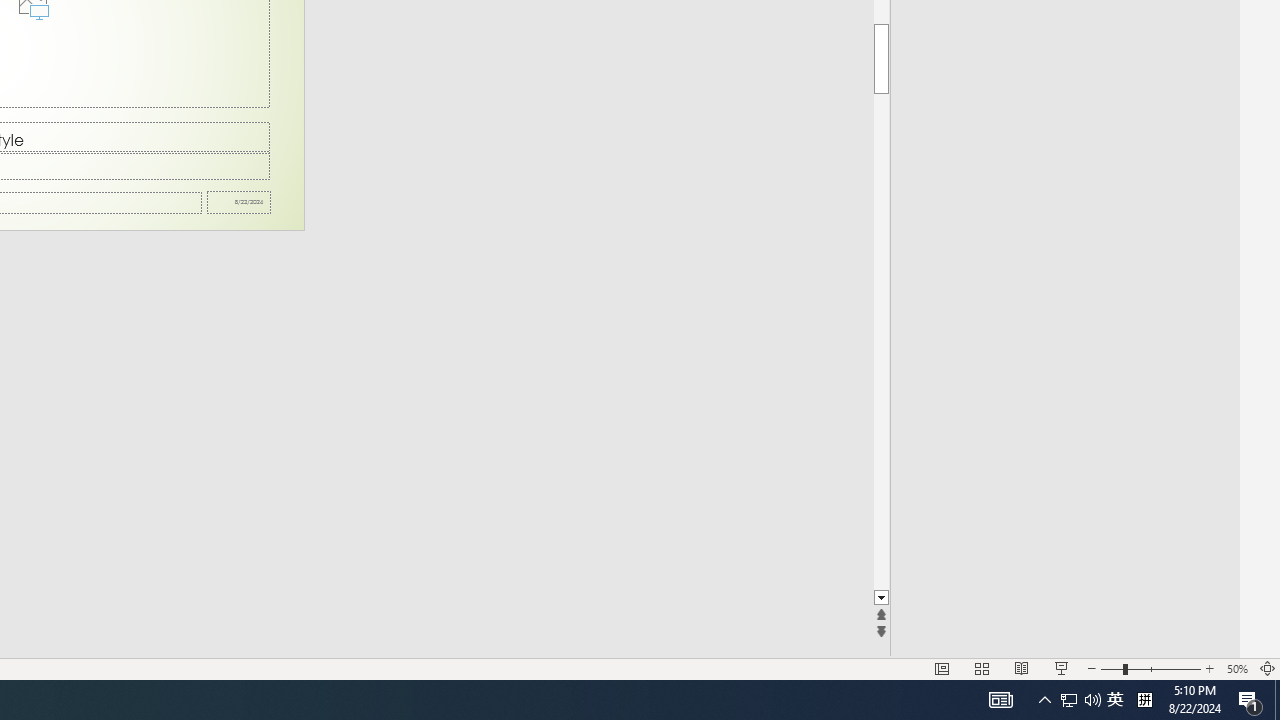 The width and height of the screenshot is (1280, 720). I want to click on Date, so click(239, 202).